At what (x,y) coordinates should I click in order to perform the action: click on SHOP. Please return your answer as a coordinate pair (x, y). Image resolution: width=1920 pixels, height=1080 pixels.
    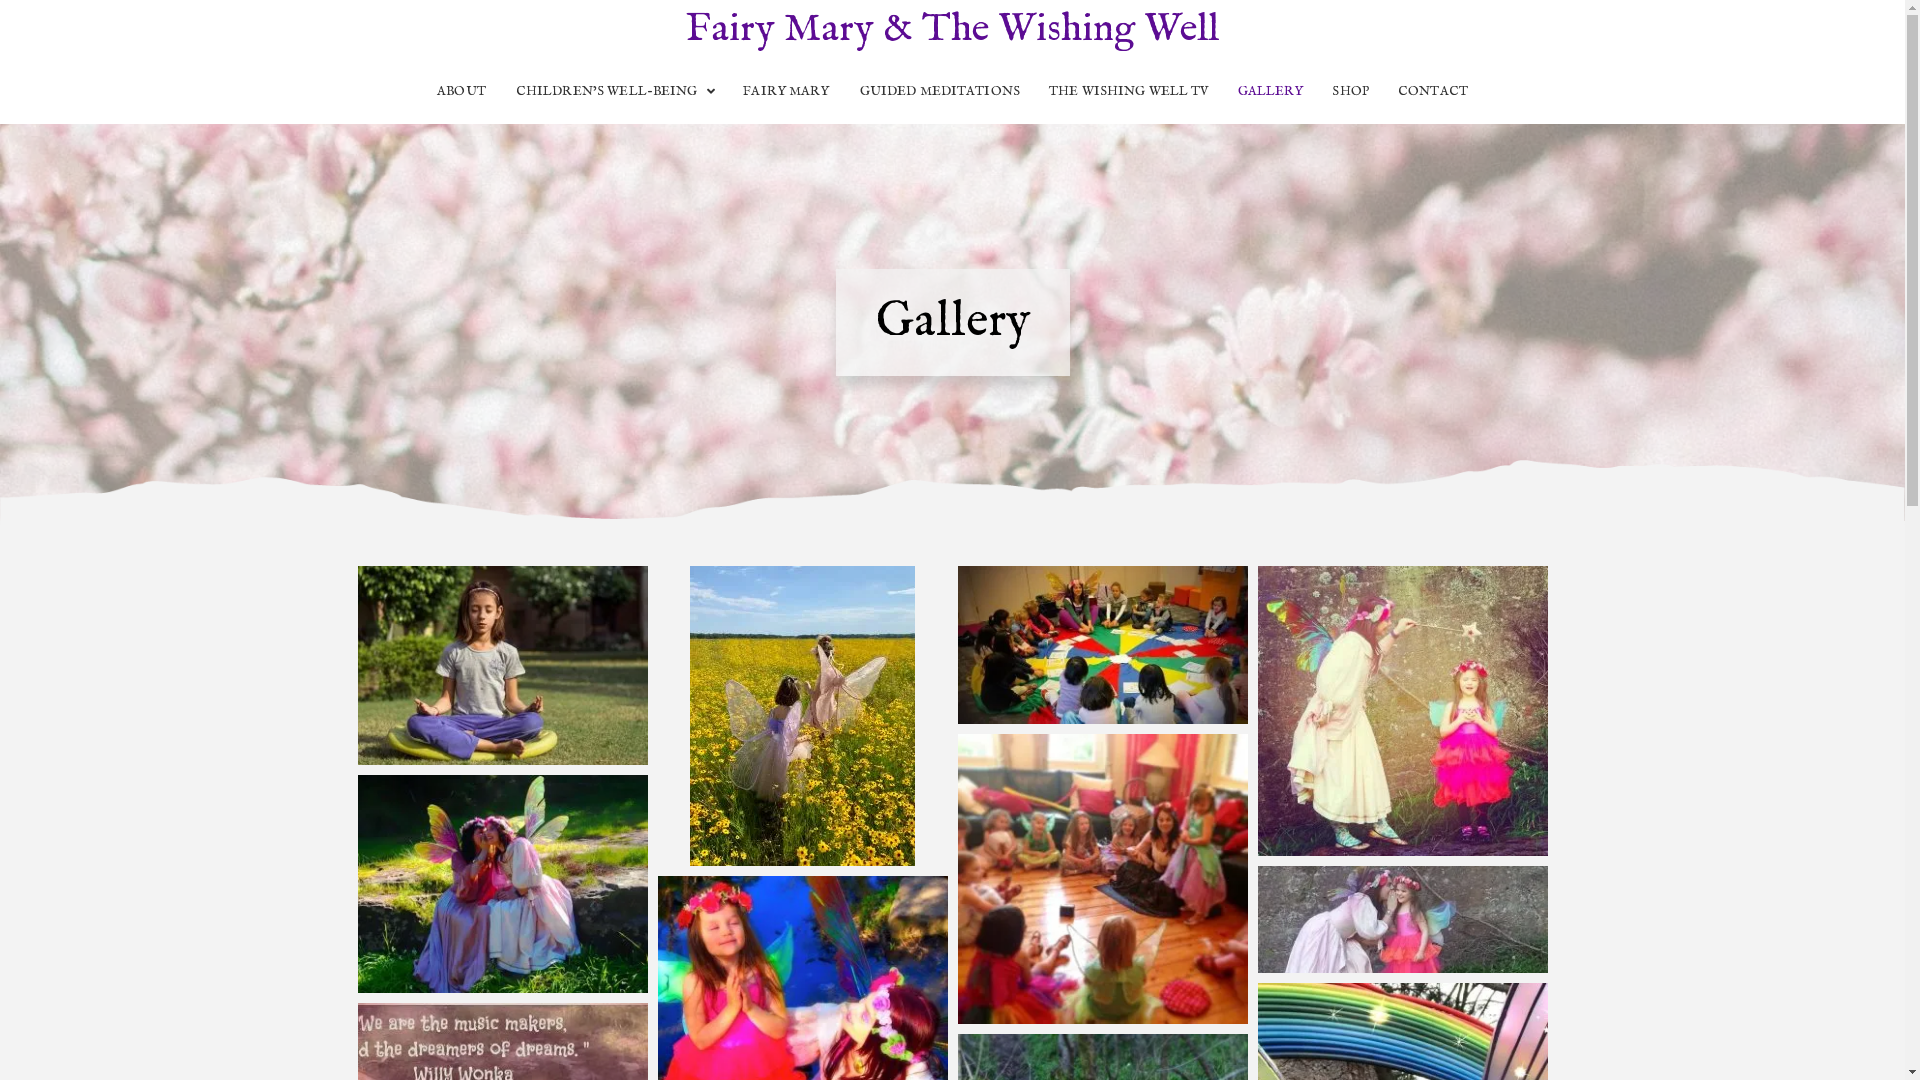
    Looking at the image, I should click on (1351, 92).